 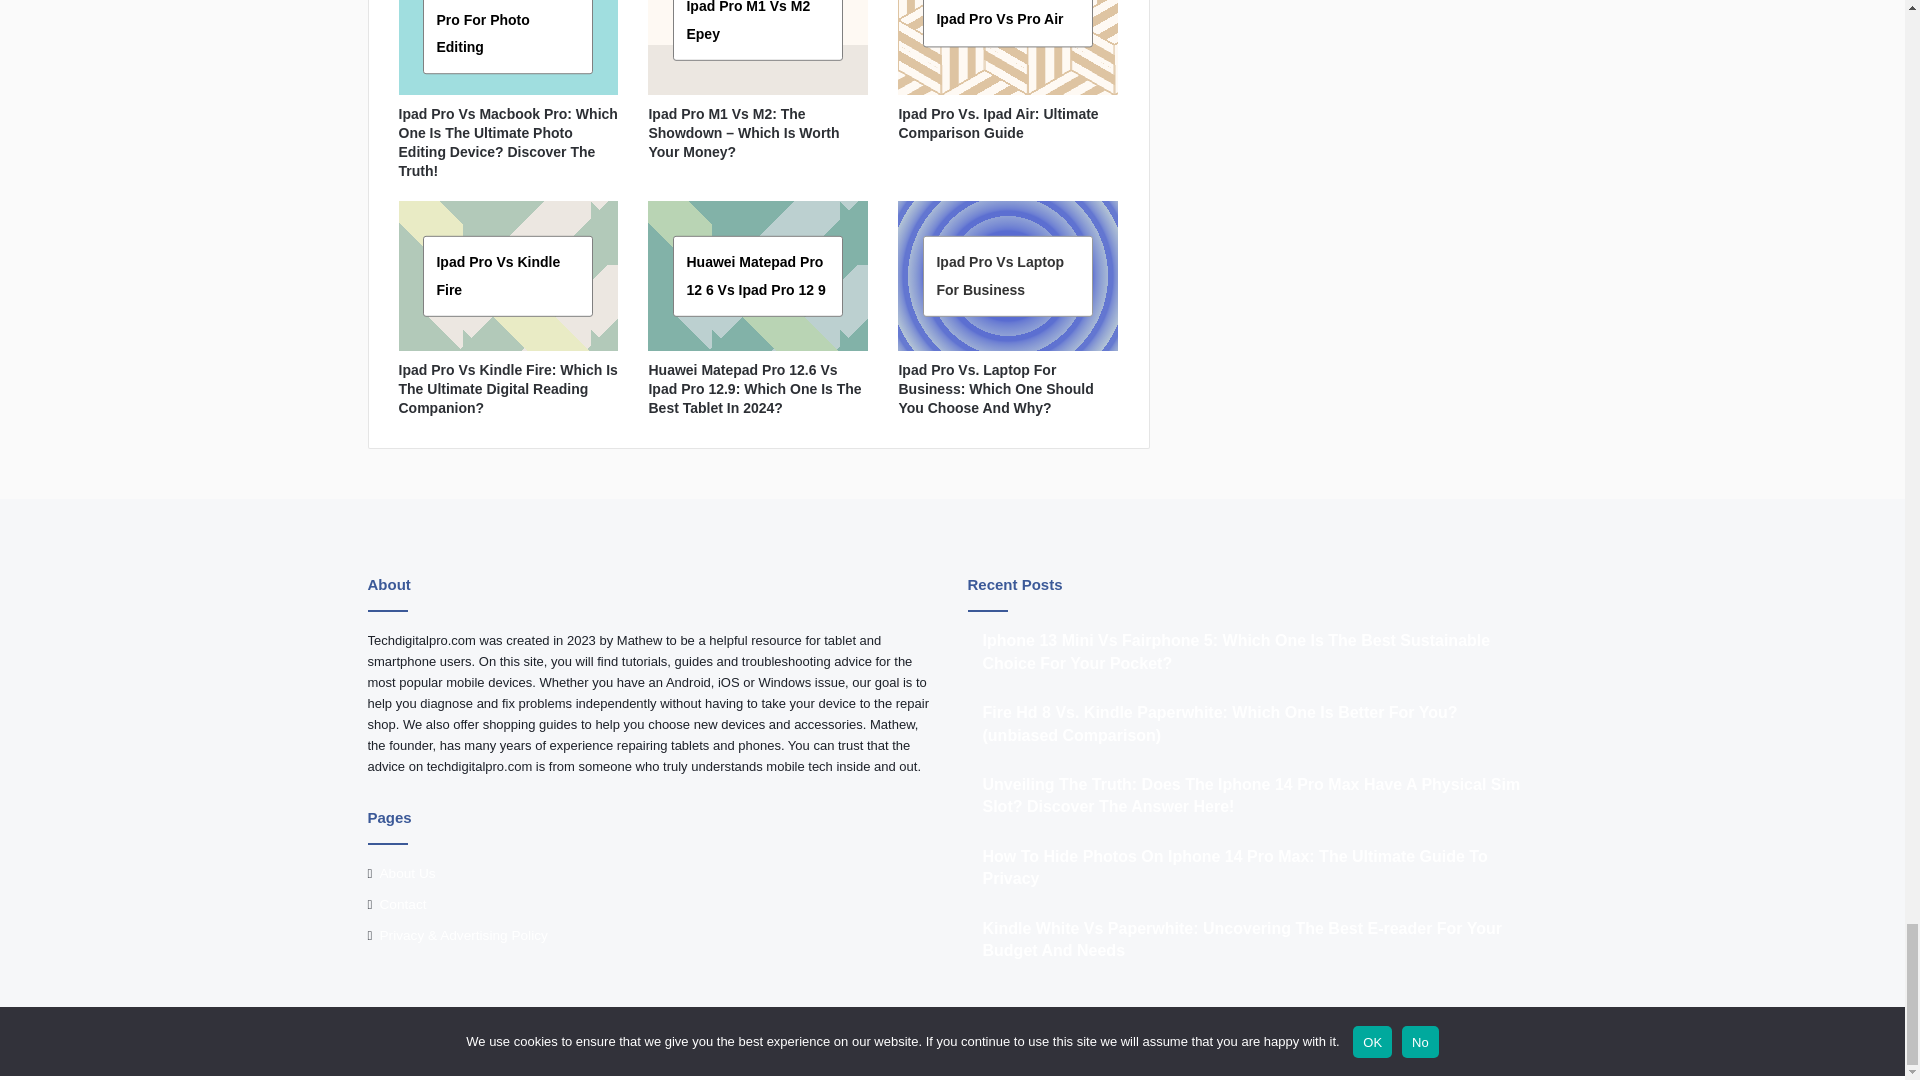 What do you see at coordinates (748, 20) in the screenshot?
I see `Ipad Pro M1 Vs M2 Epey` at bounding box center [748, 20].